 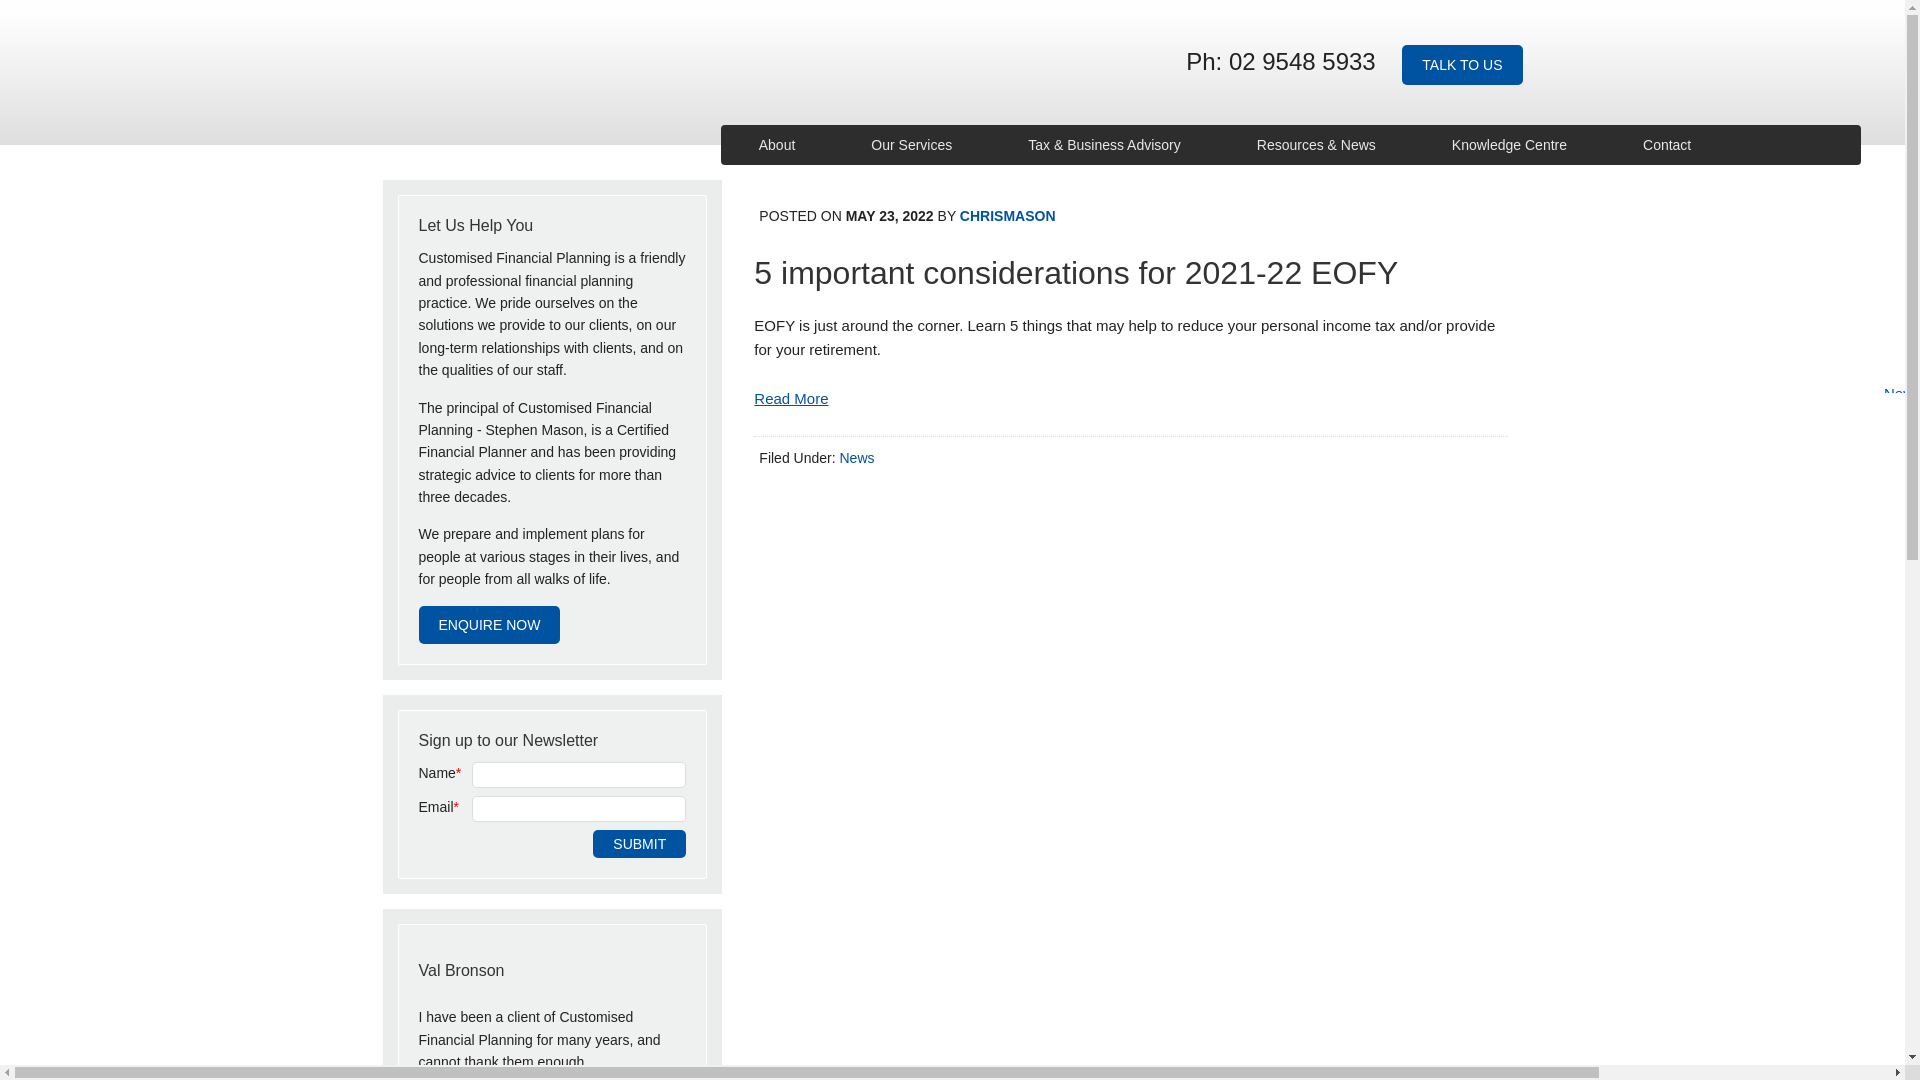 What do you see at coordinates (460, 970) in the screenshot?
I see `Val Bronson` at bounding box center [460, 970].